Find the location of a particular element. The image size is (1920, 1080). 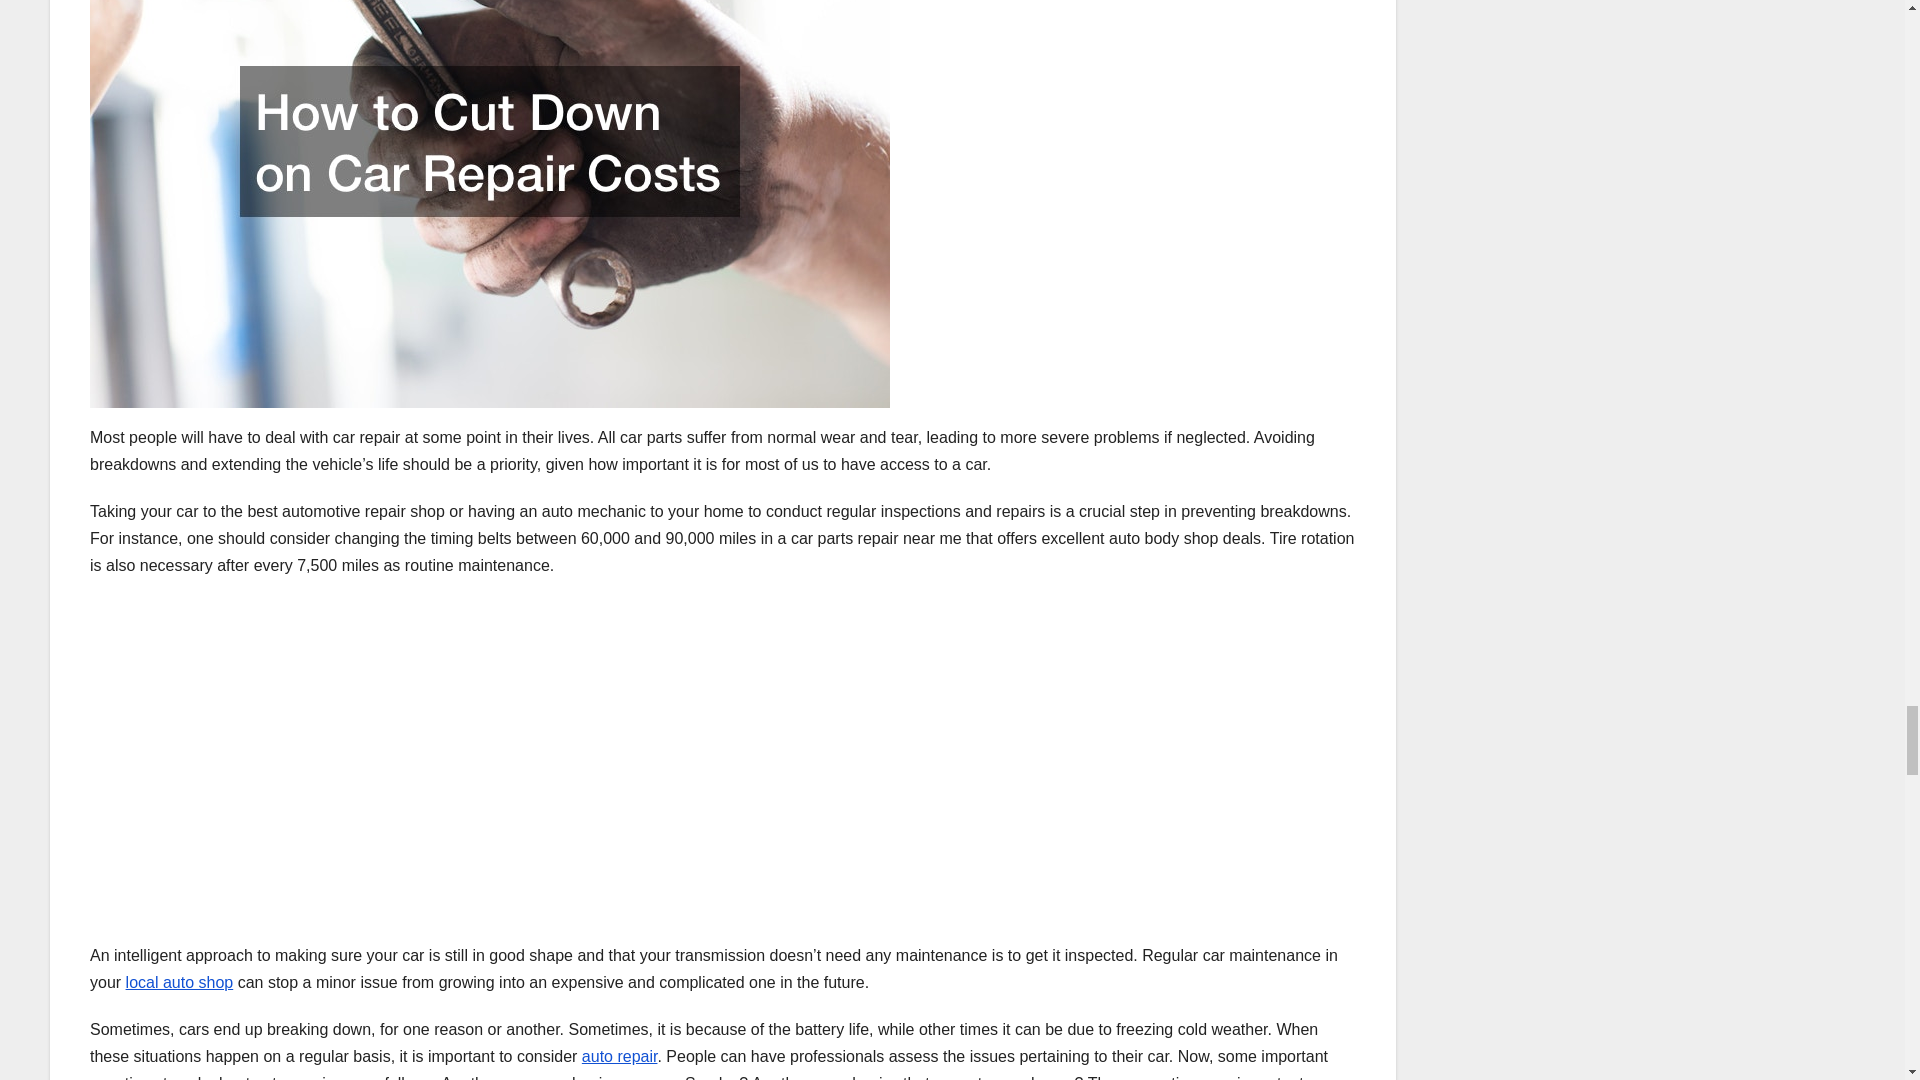

local auto shop is located at coordinates (180, 982).